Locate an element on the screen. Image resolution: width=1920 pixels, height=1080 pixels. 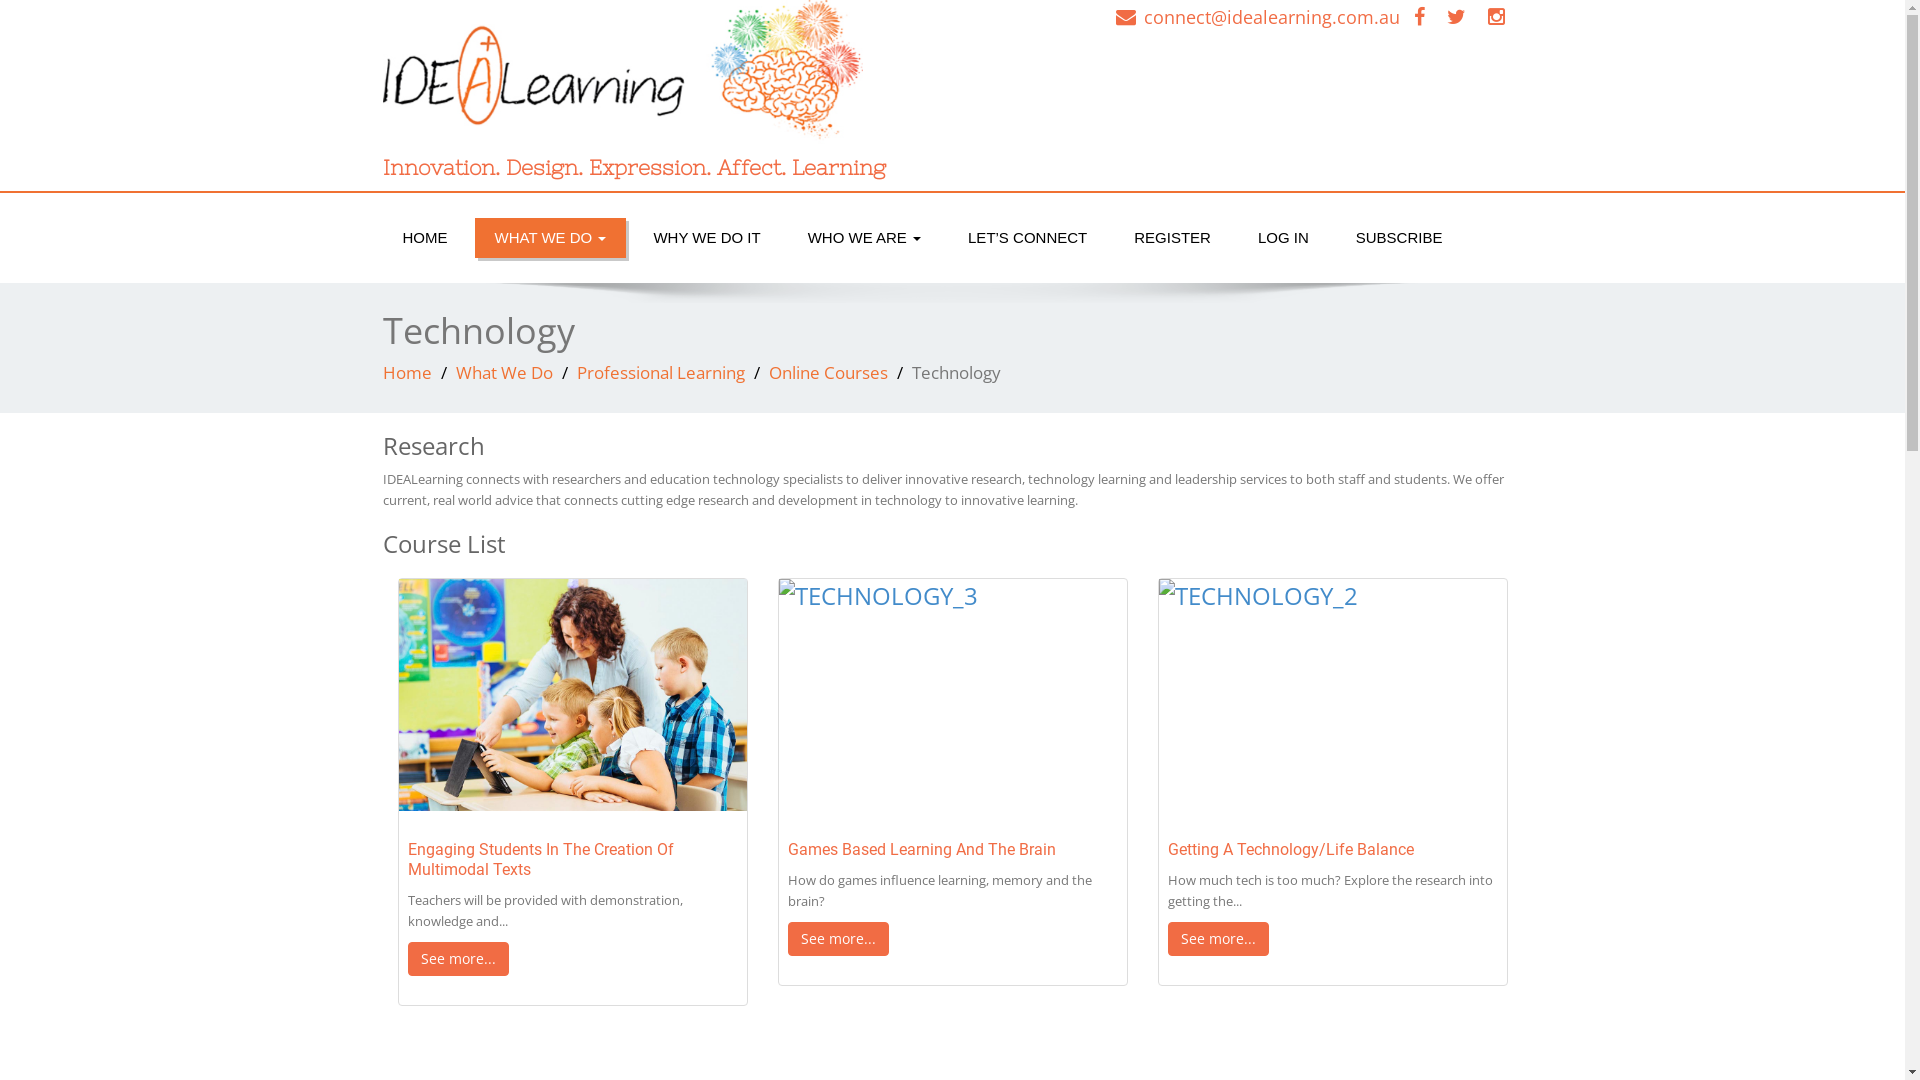
Professional Learning is located at coordinates (660, 372).